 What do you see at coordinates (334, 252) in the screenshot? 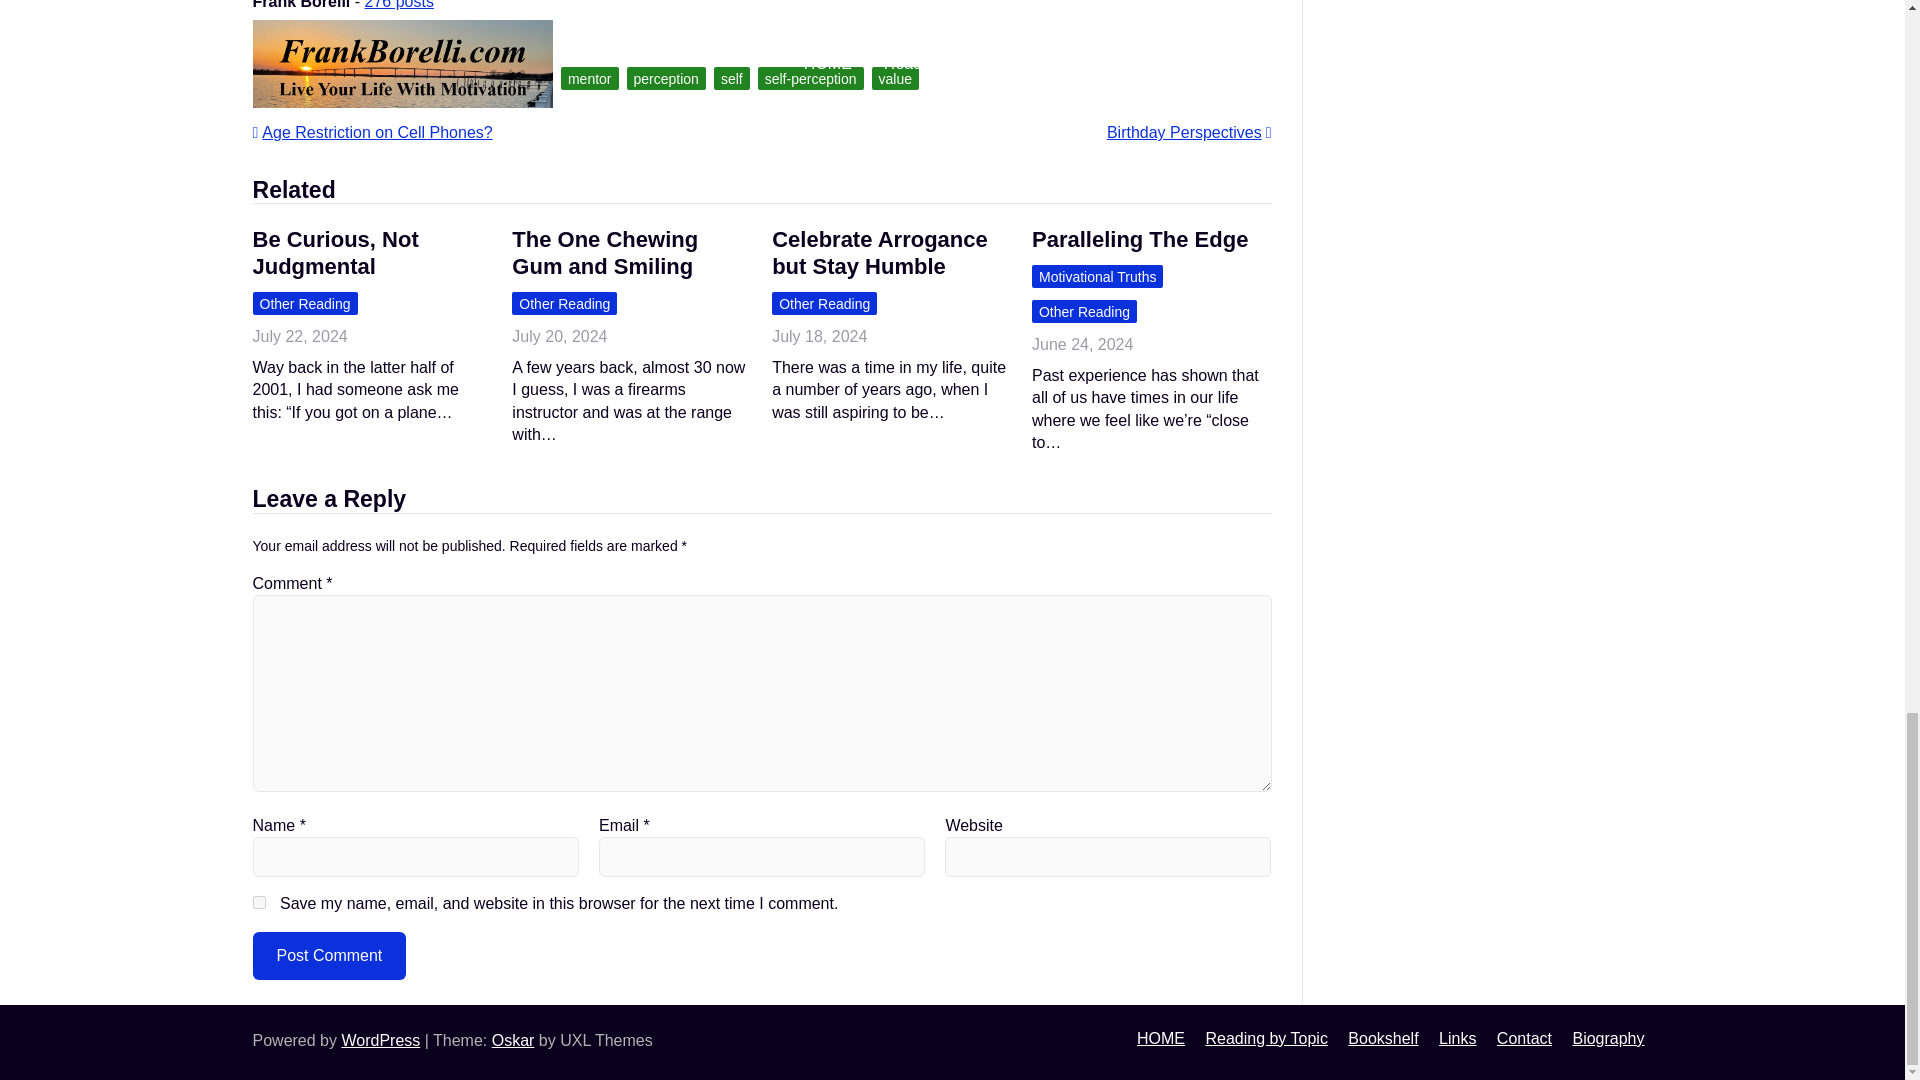
I see `Be Curious, Not Judgmental` at bounding box center [334, 252].